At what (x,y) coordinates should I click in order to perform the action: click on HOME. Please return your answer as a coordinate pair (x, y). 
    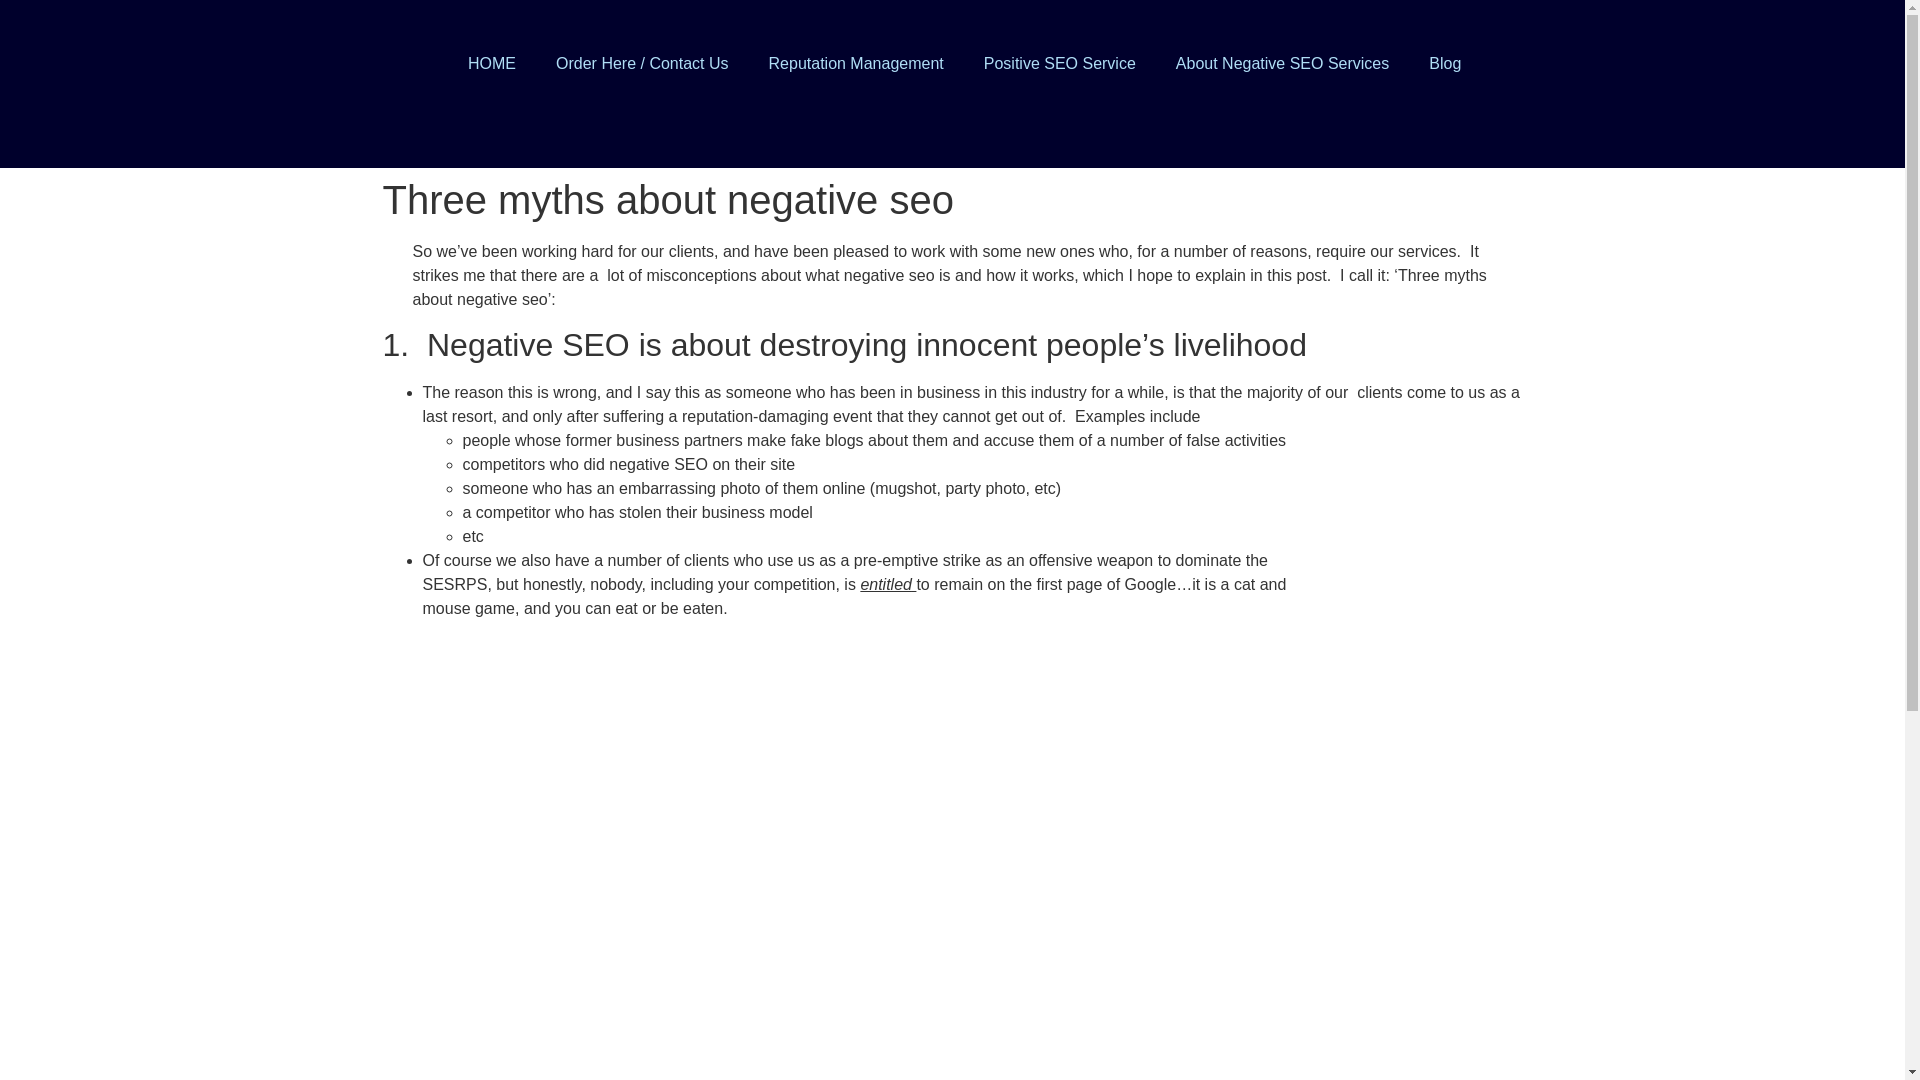
    Looking at the image, I should click on (491, 64).